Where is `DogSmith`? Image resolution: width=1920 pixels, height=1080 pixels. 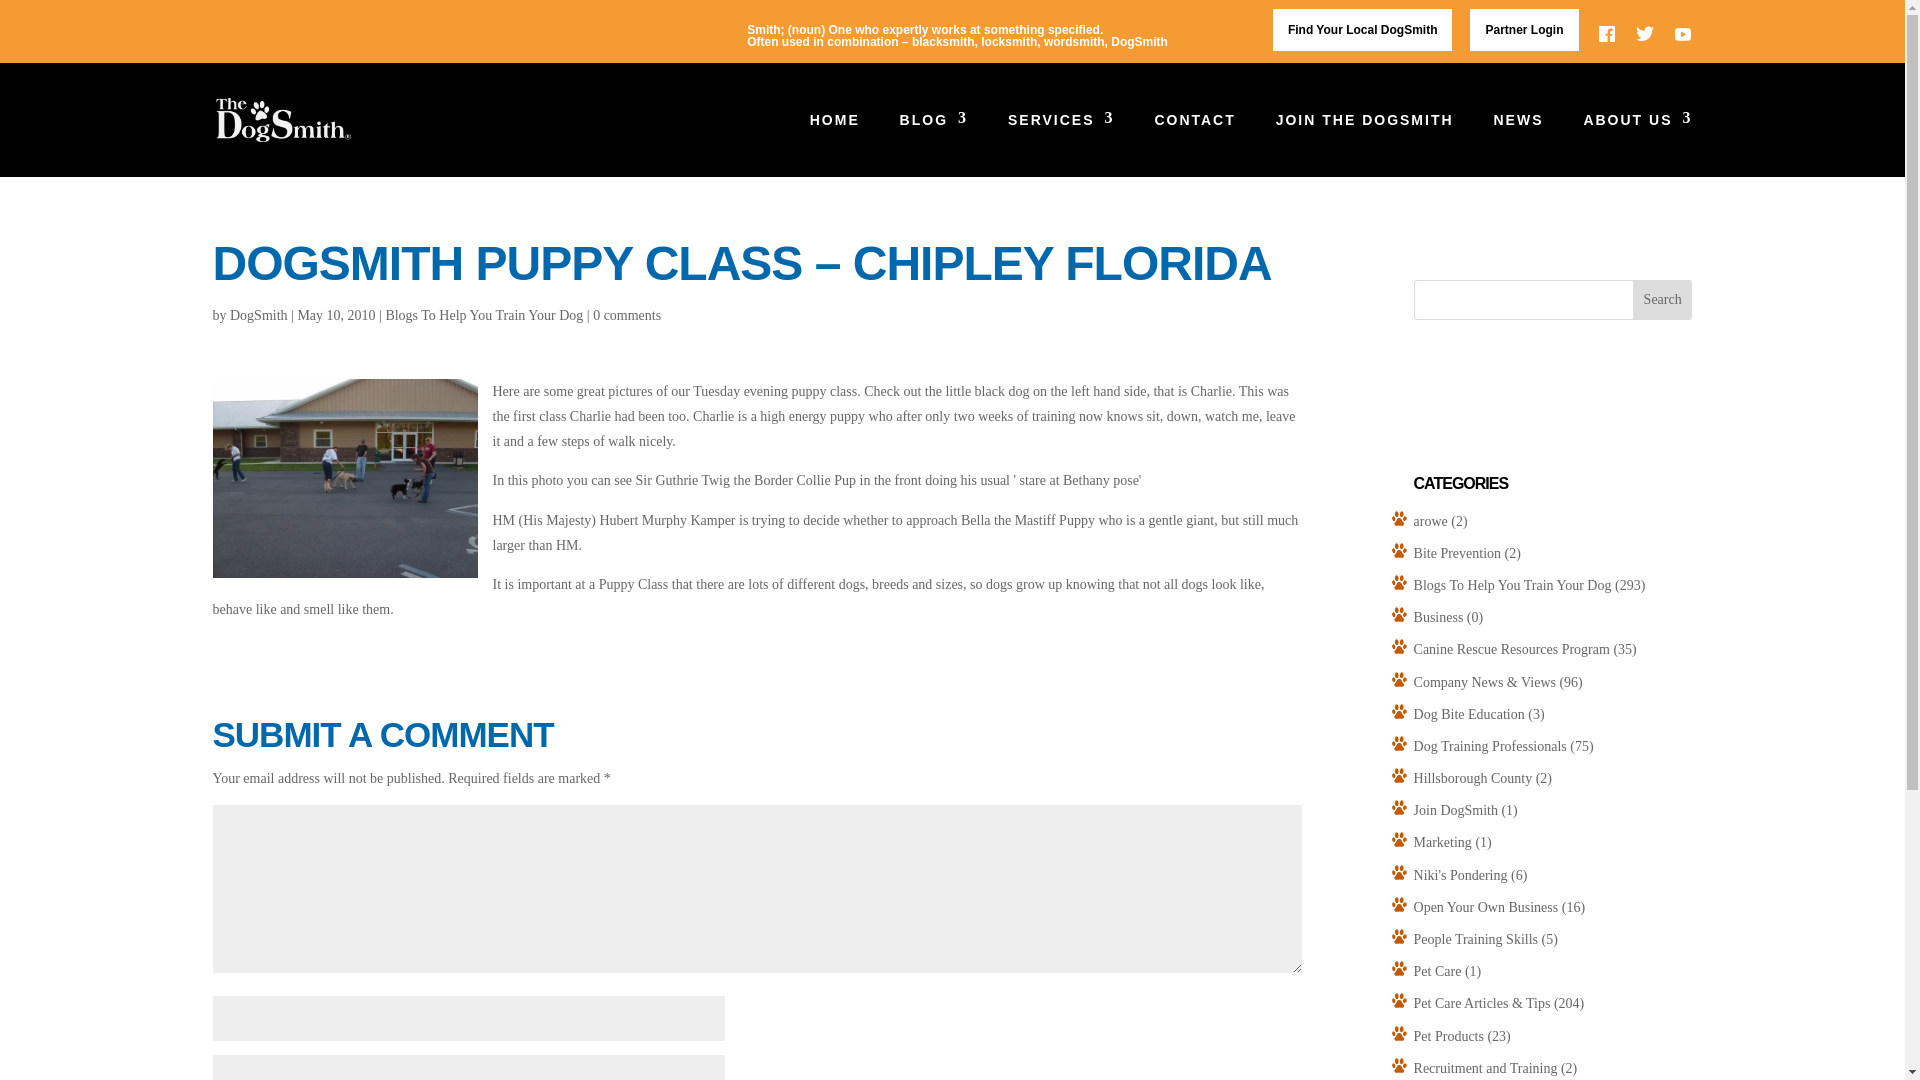 DogSmith is located at coordinates (259, 314).